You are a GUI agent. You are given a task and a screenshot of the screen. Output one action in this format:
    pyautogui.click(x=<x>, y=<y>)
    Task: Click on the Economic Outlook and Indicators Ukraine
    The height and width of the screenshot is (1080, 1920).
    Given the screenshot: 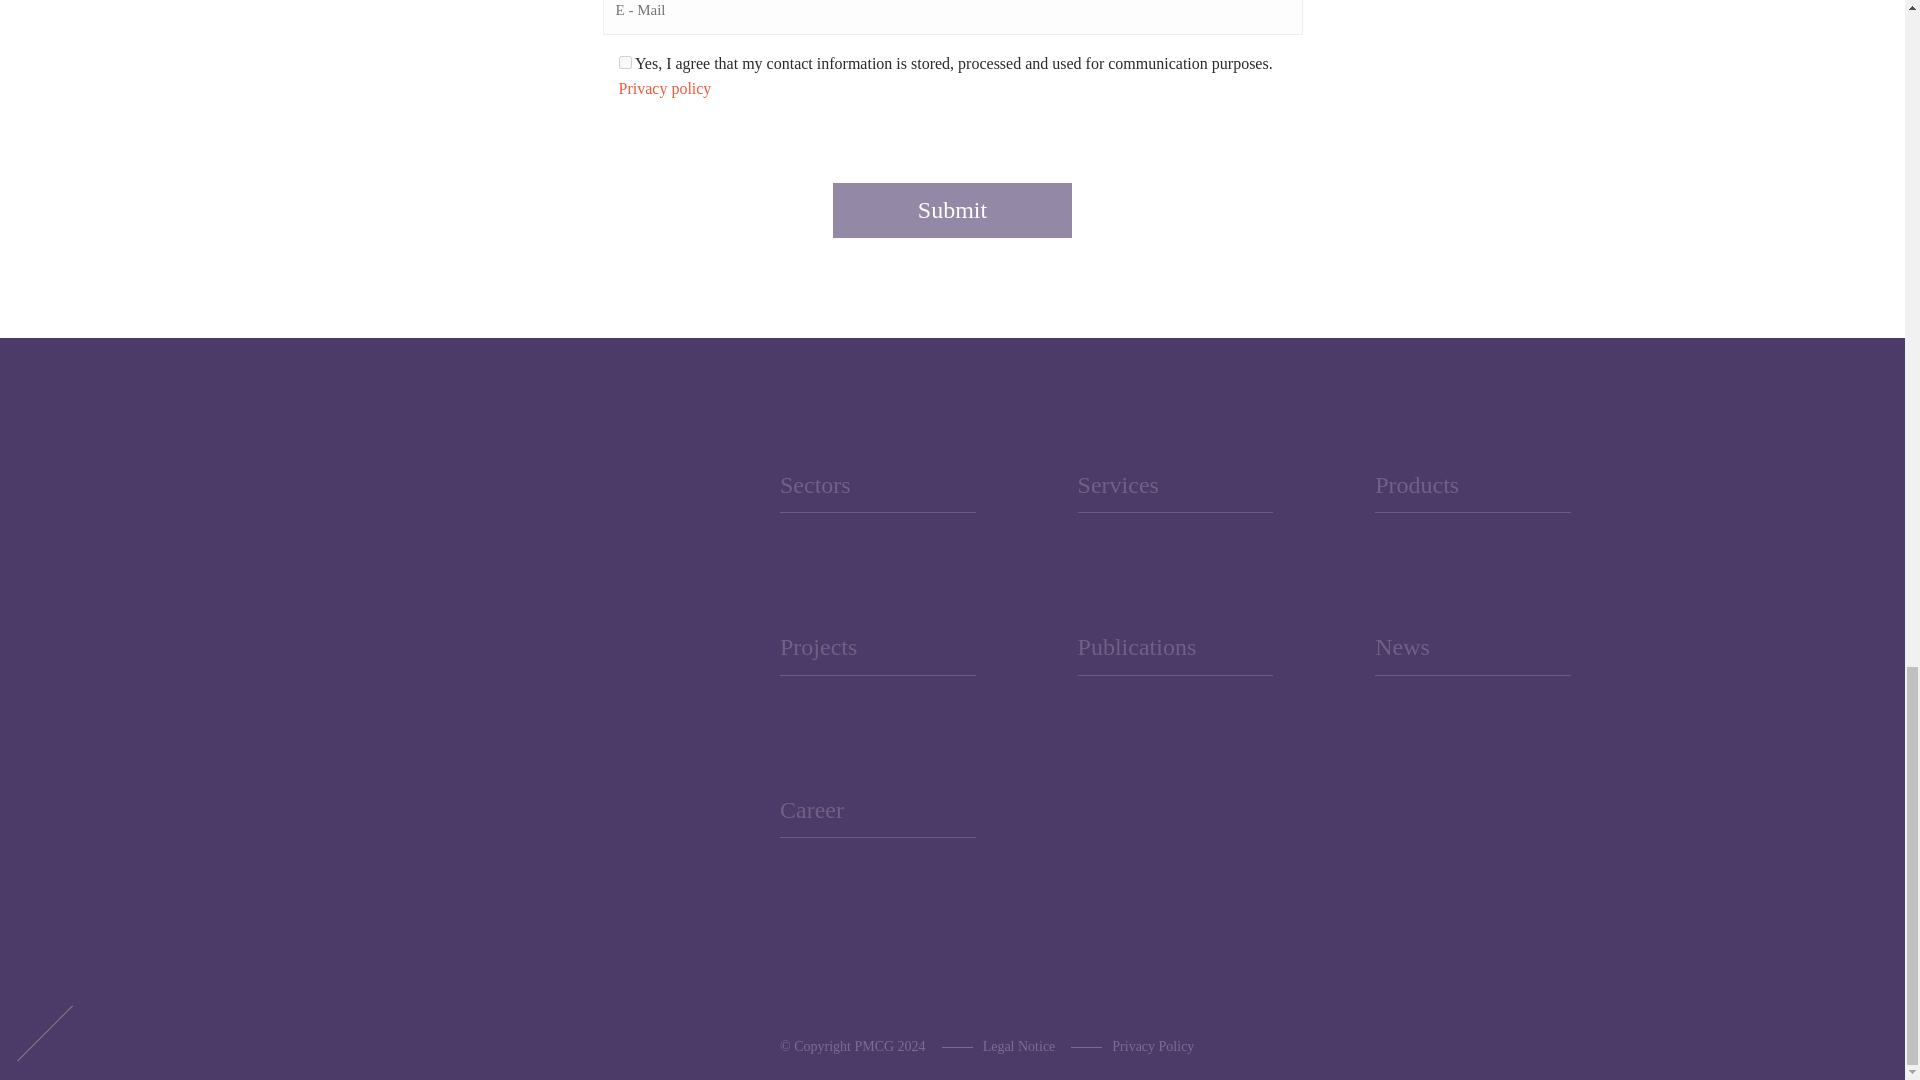 What is the action you would take?
    pyautogui.click(x=606, y=856)
    